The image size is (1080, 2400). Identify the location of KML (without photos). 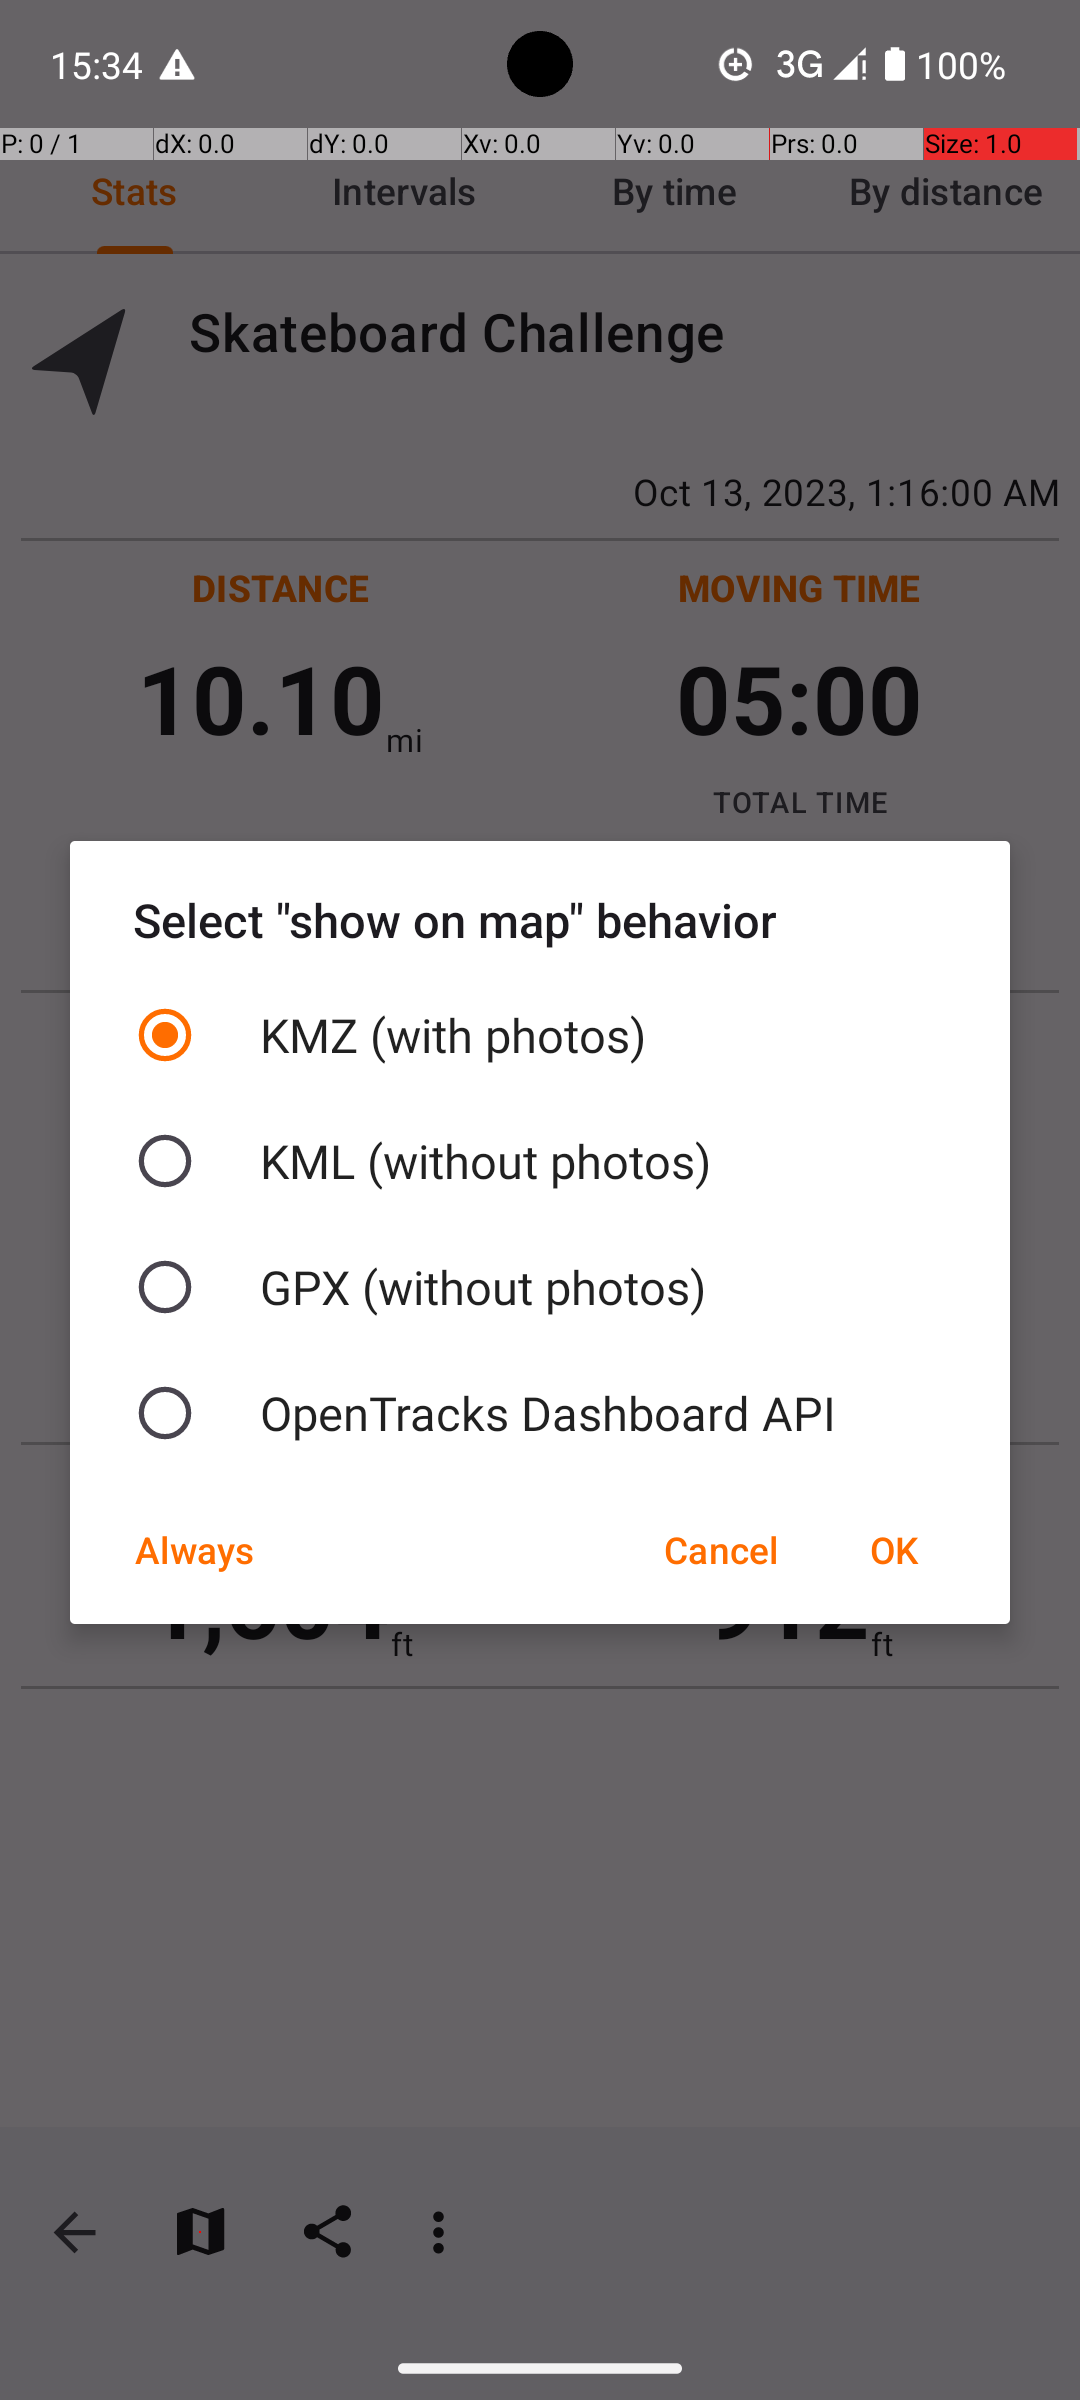
(540, 1161).